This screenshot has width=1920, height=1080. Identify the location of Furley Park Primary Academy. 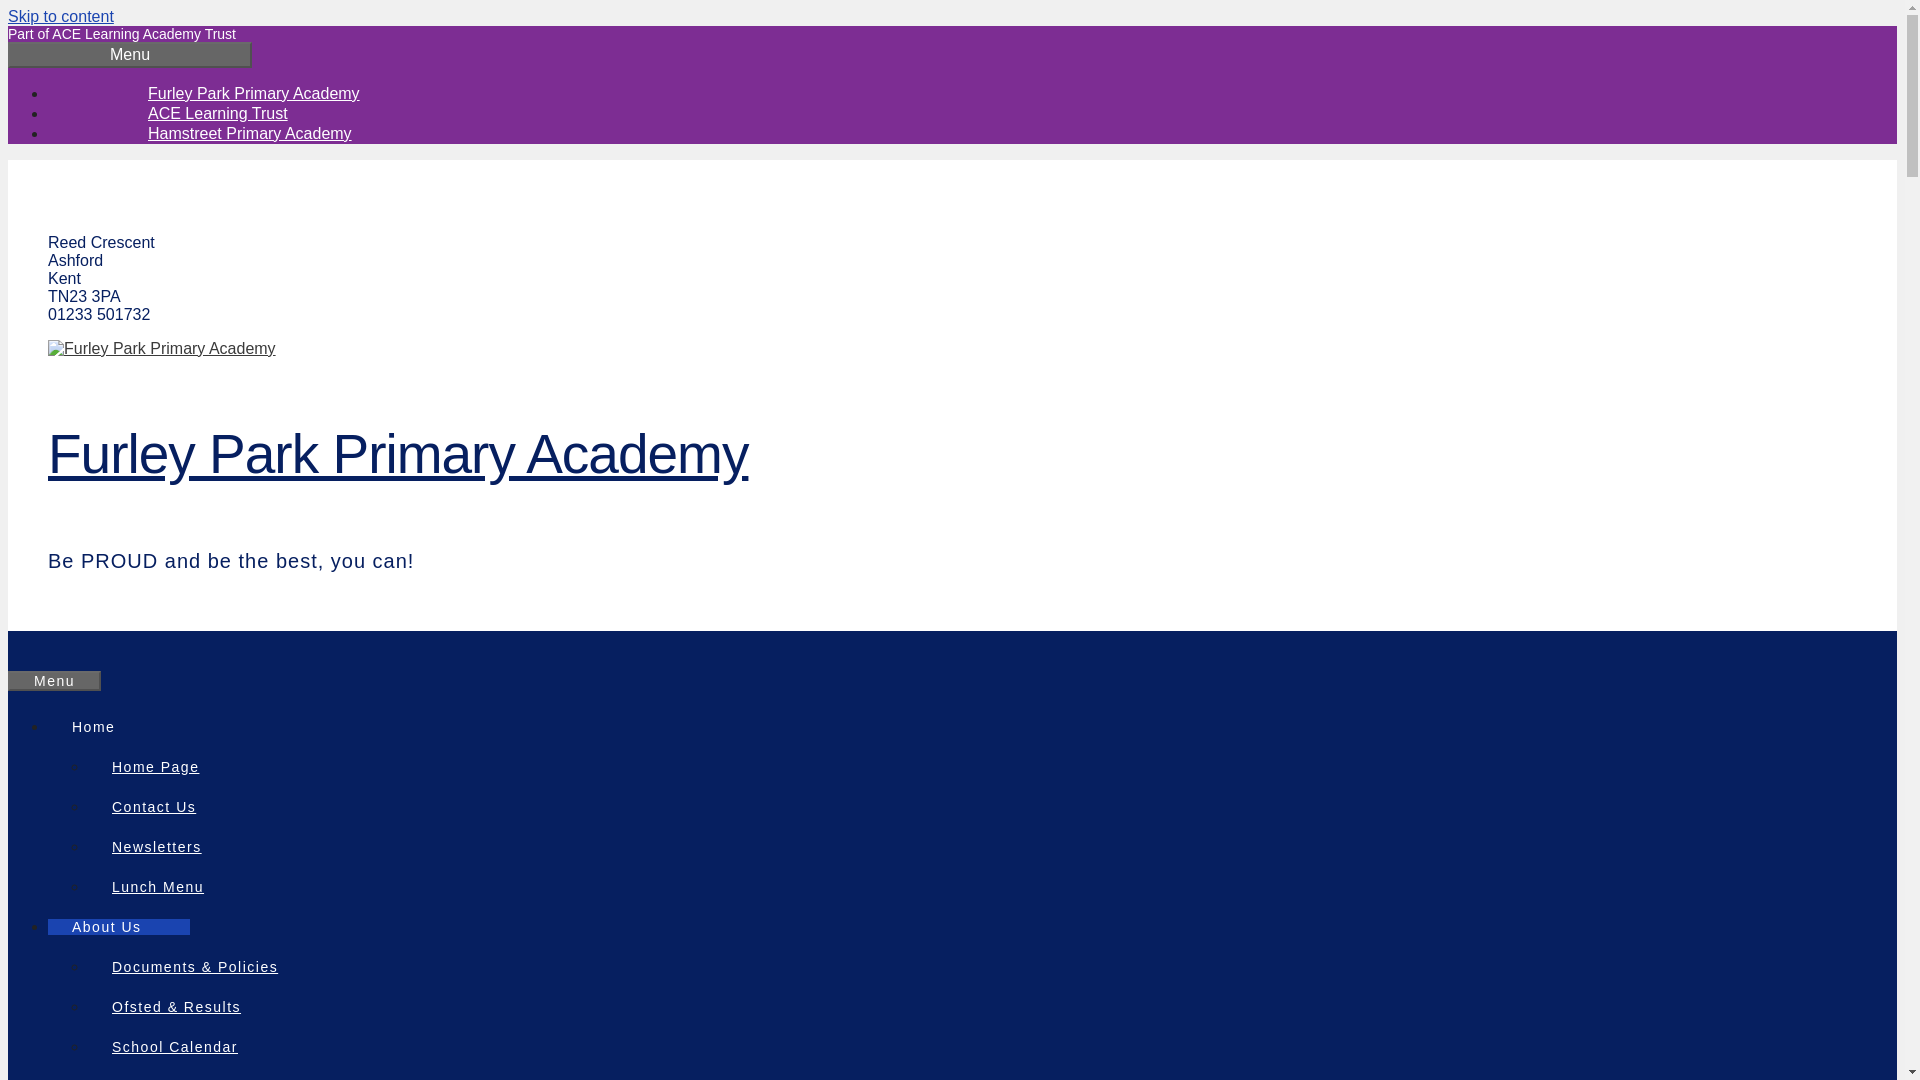
(398, 454).